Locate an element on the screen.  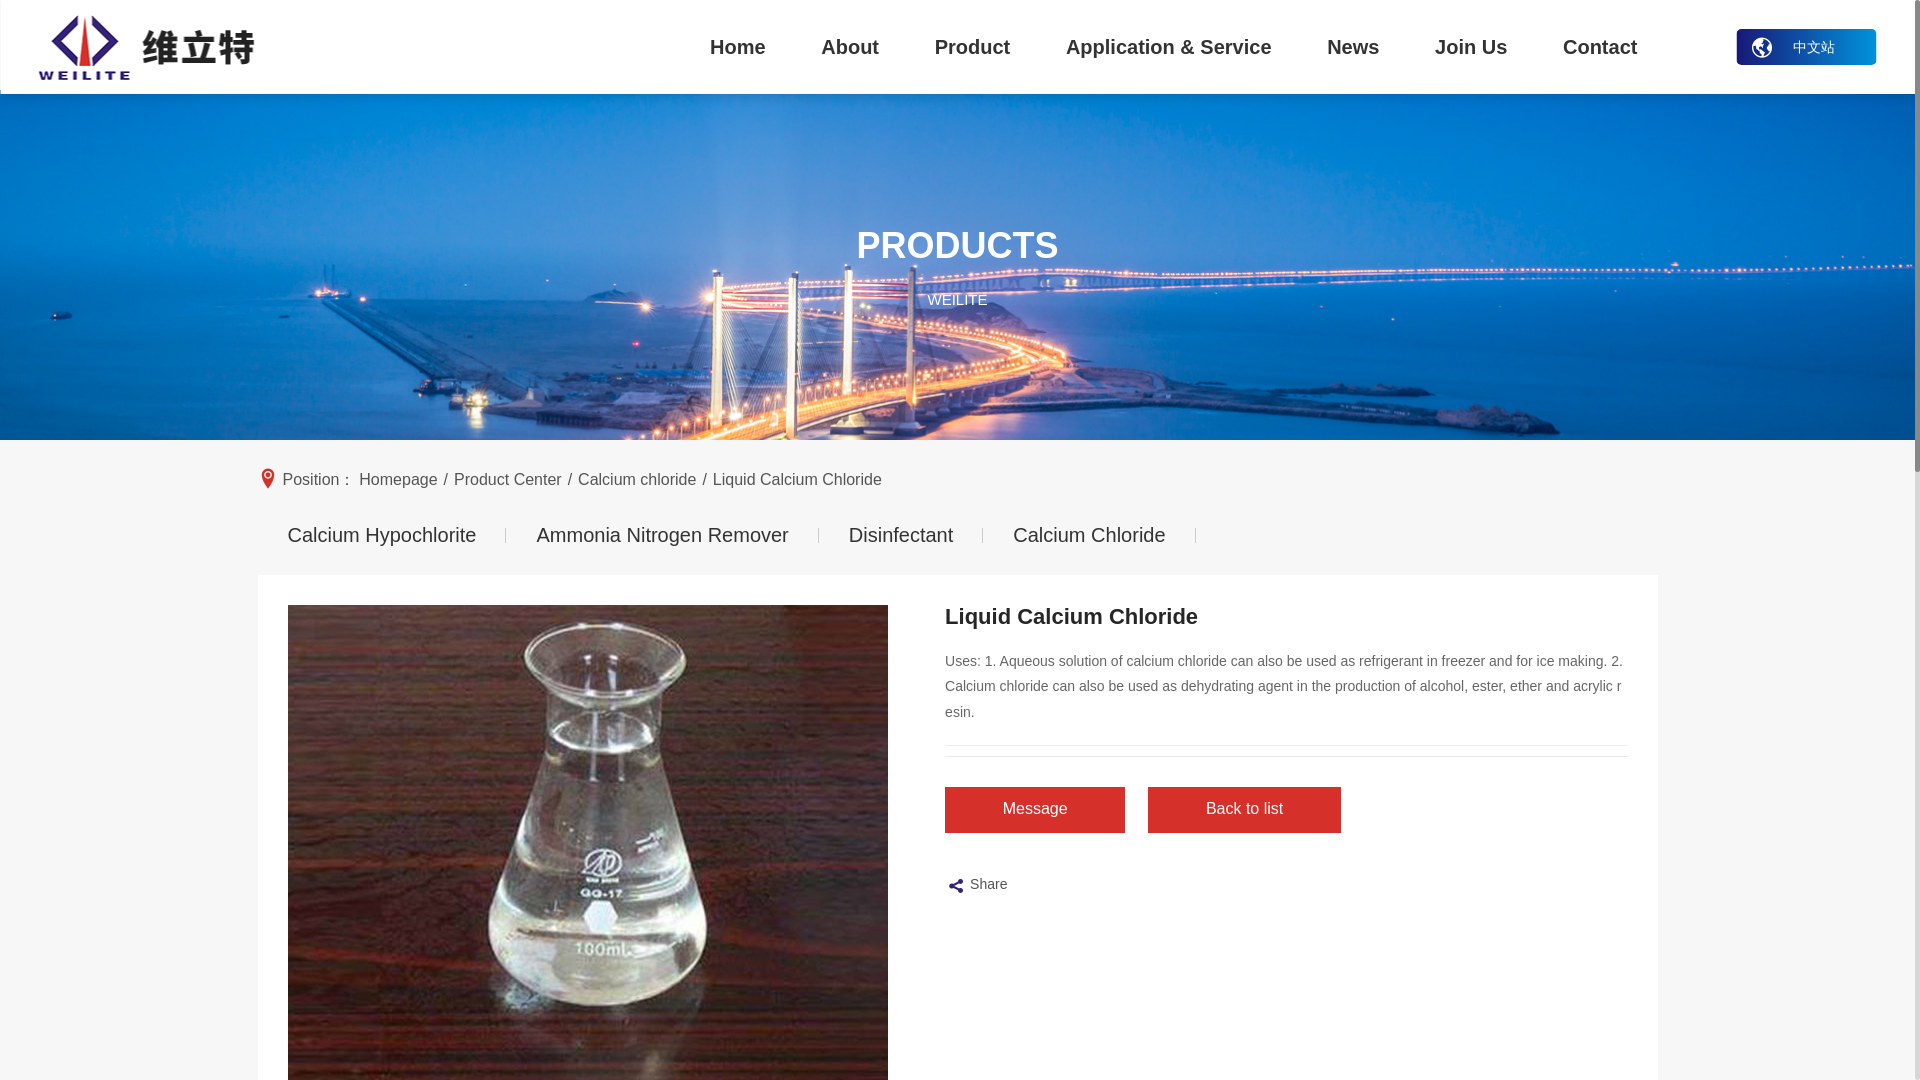
Product is located at coordinates (972, 46).